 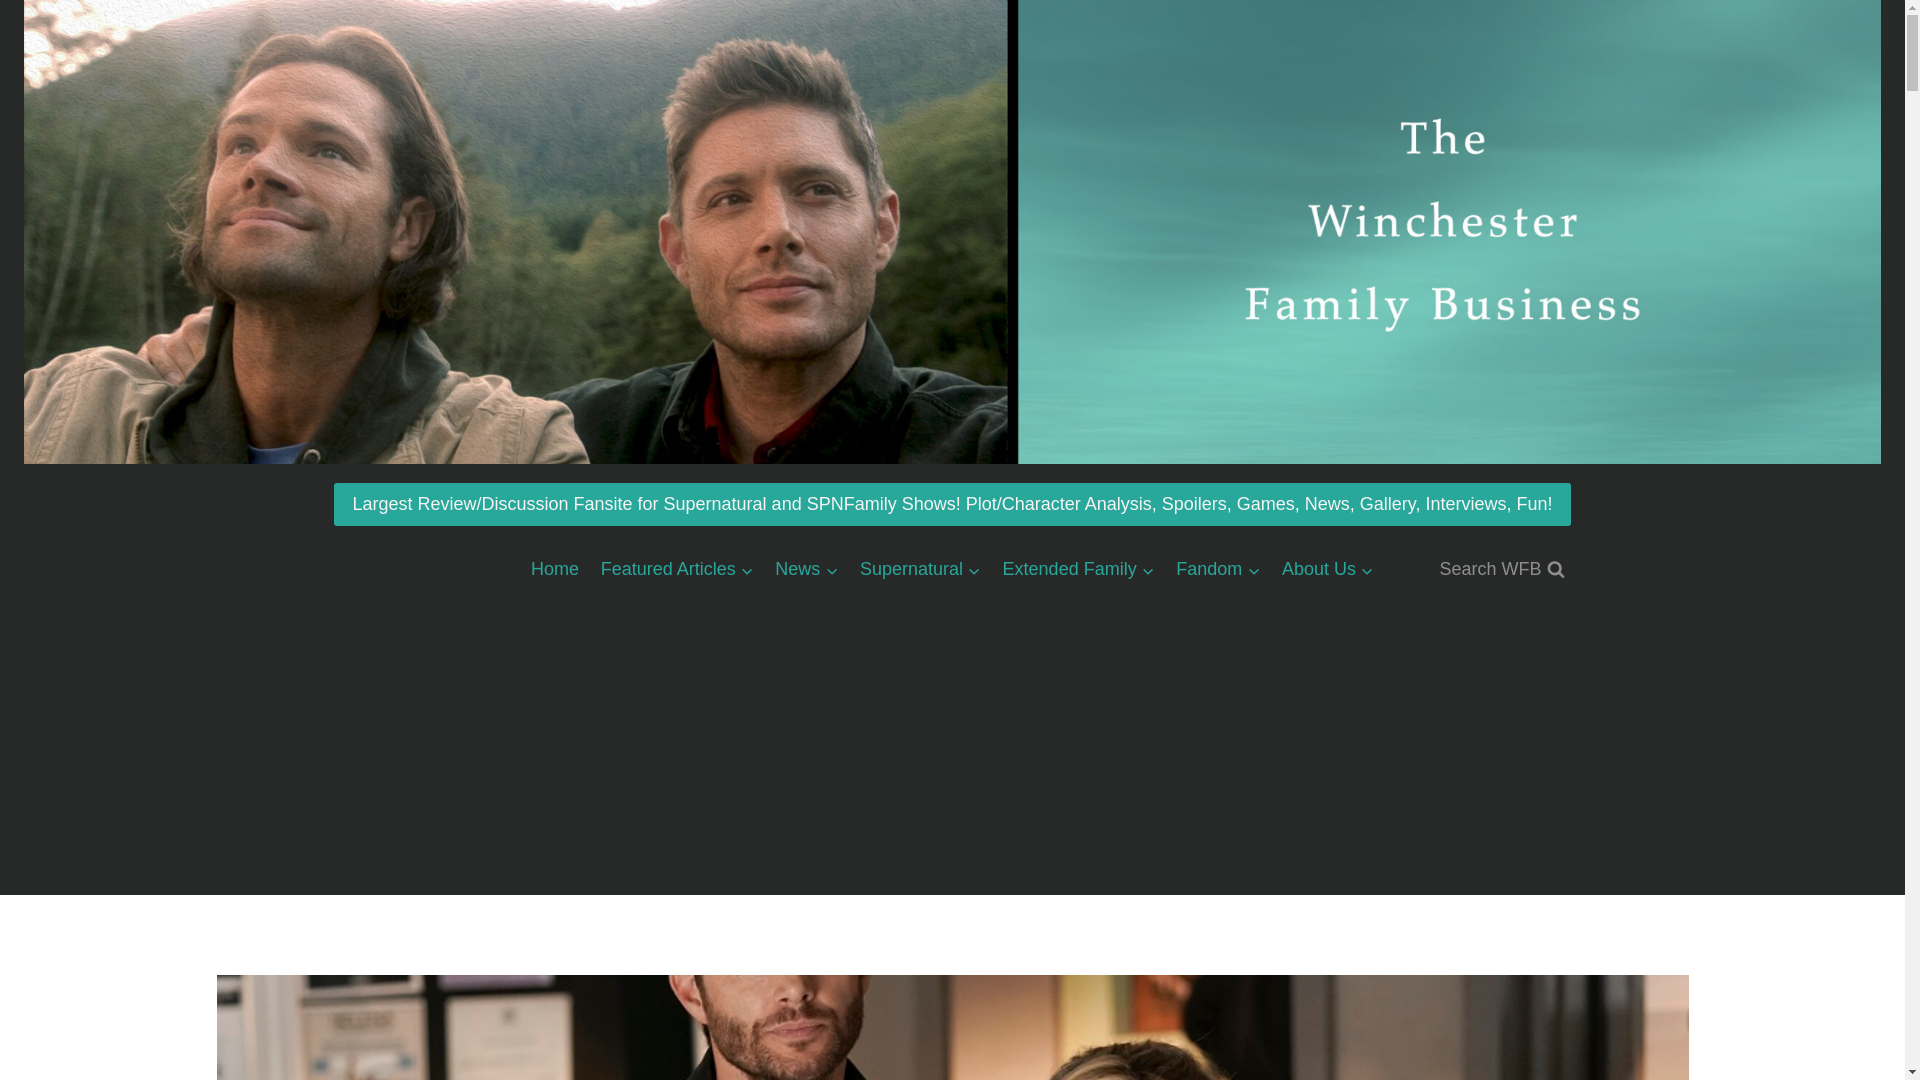 I want to click on Fandom, so click(x=1218, y=569).